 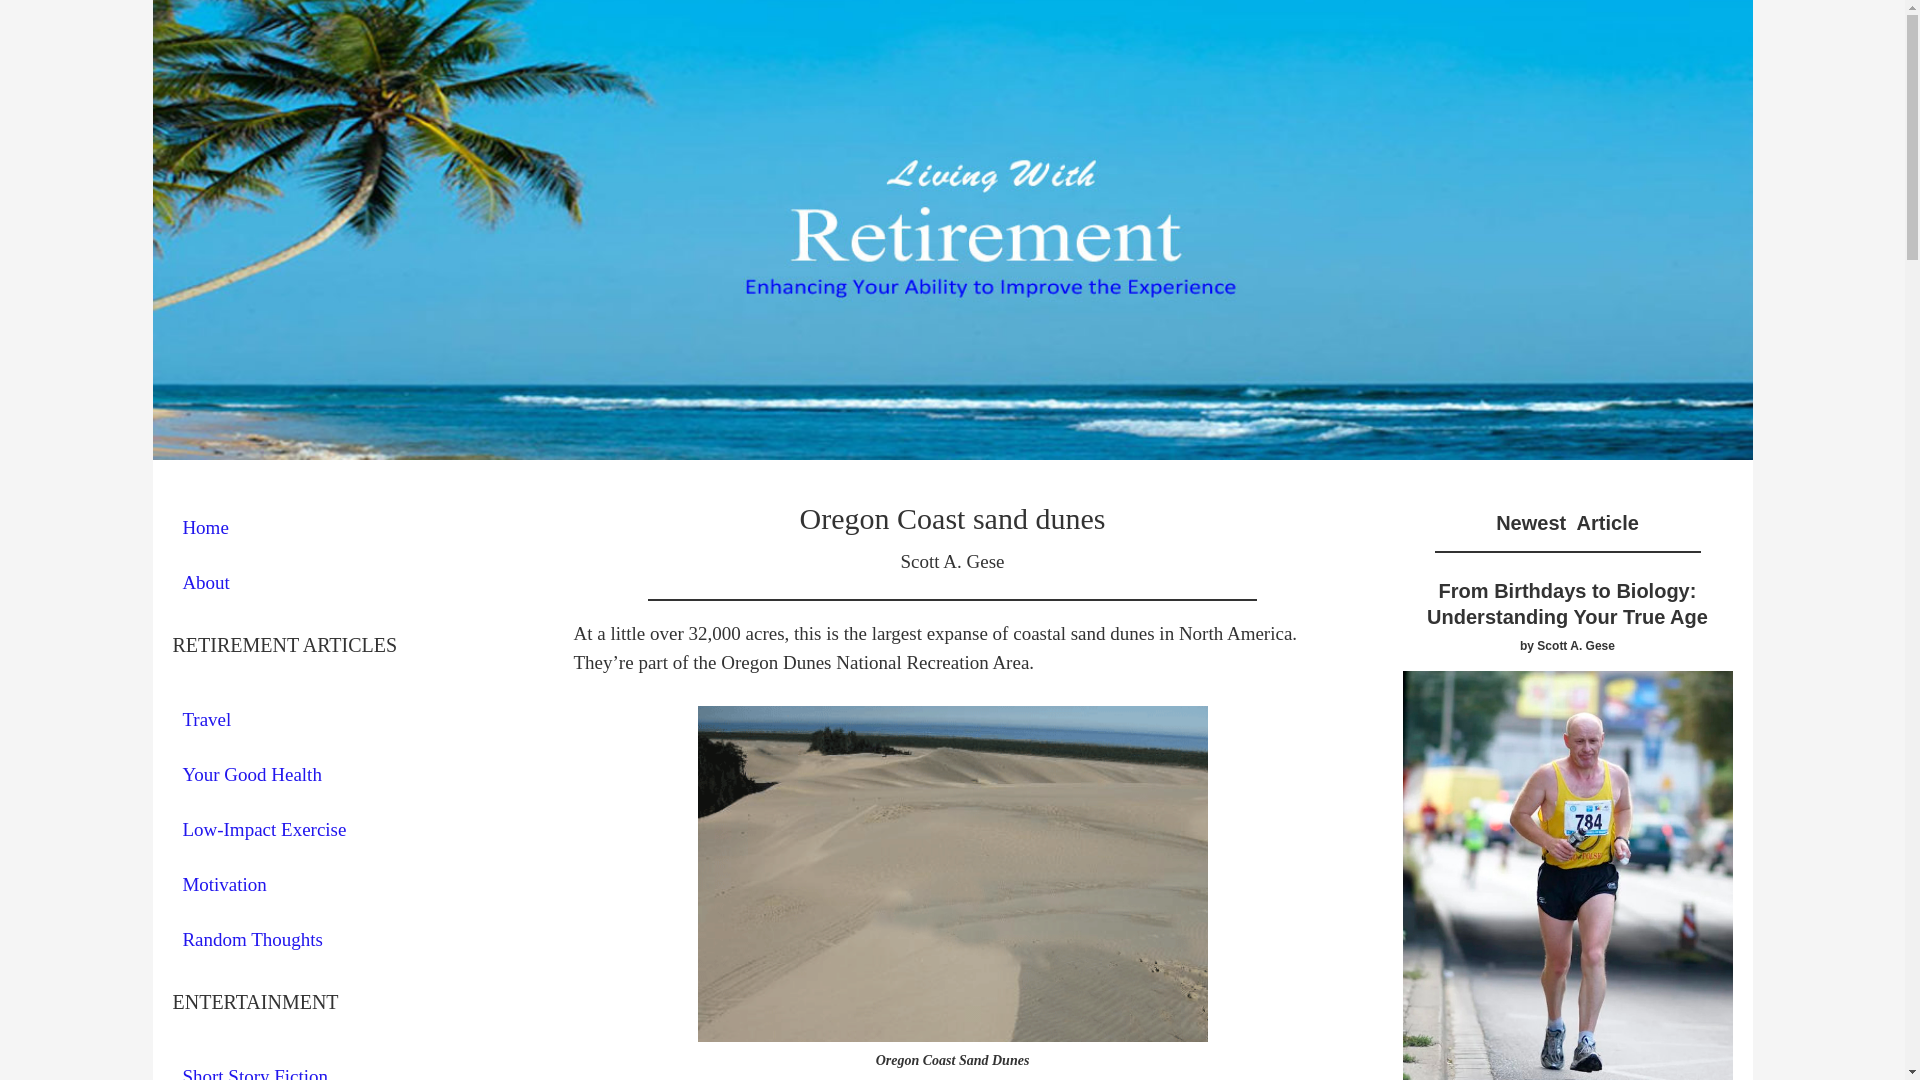 I want to click on Oregon coast sand dunes, so click(x=952, y=874).